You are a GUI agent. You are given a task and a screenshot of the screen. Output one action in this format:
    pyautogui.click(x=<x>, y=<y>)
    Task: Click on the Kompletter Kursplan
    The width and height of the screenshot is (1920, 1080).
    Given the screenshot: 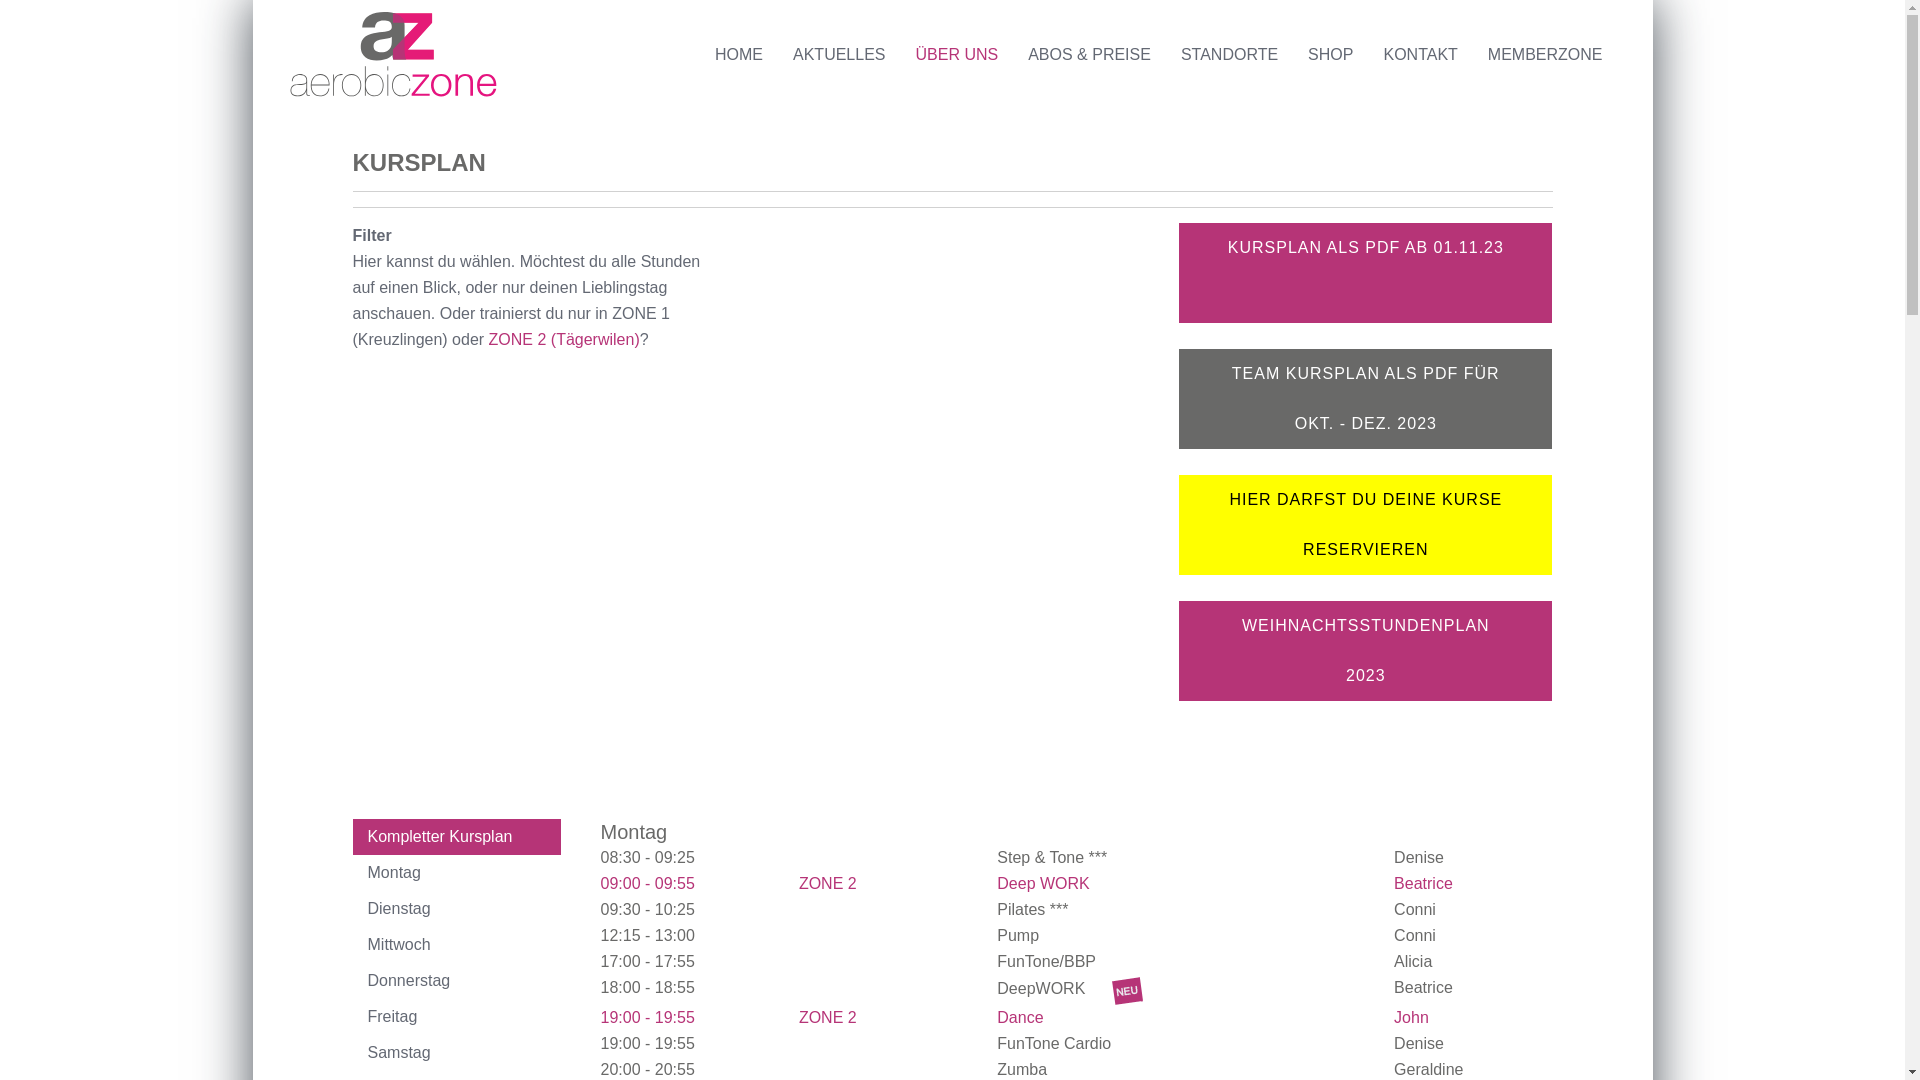 What is the action you would take?
    pyautogui.click(x=456, y=837)
    